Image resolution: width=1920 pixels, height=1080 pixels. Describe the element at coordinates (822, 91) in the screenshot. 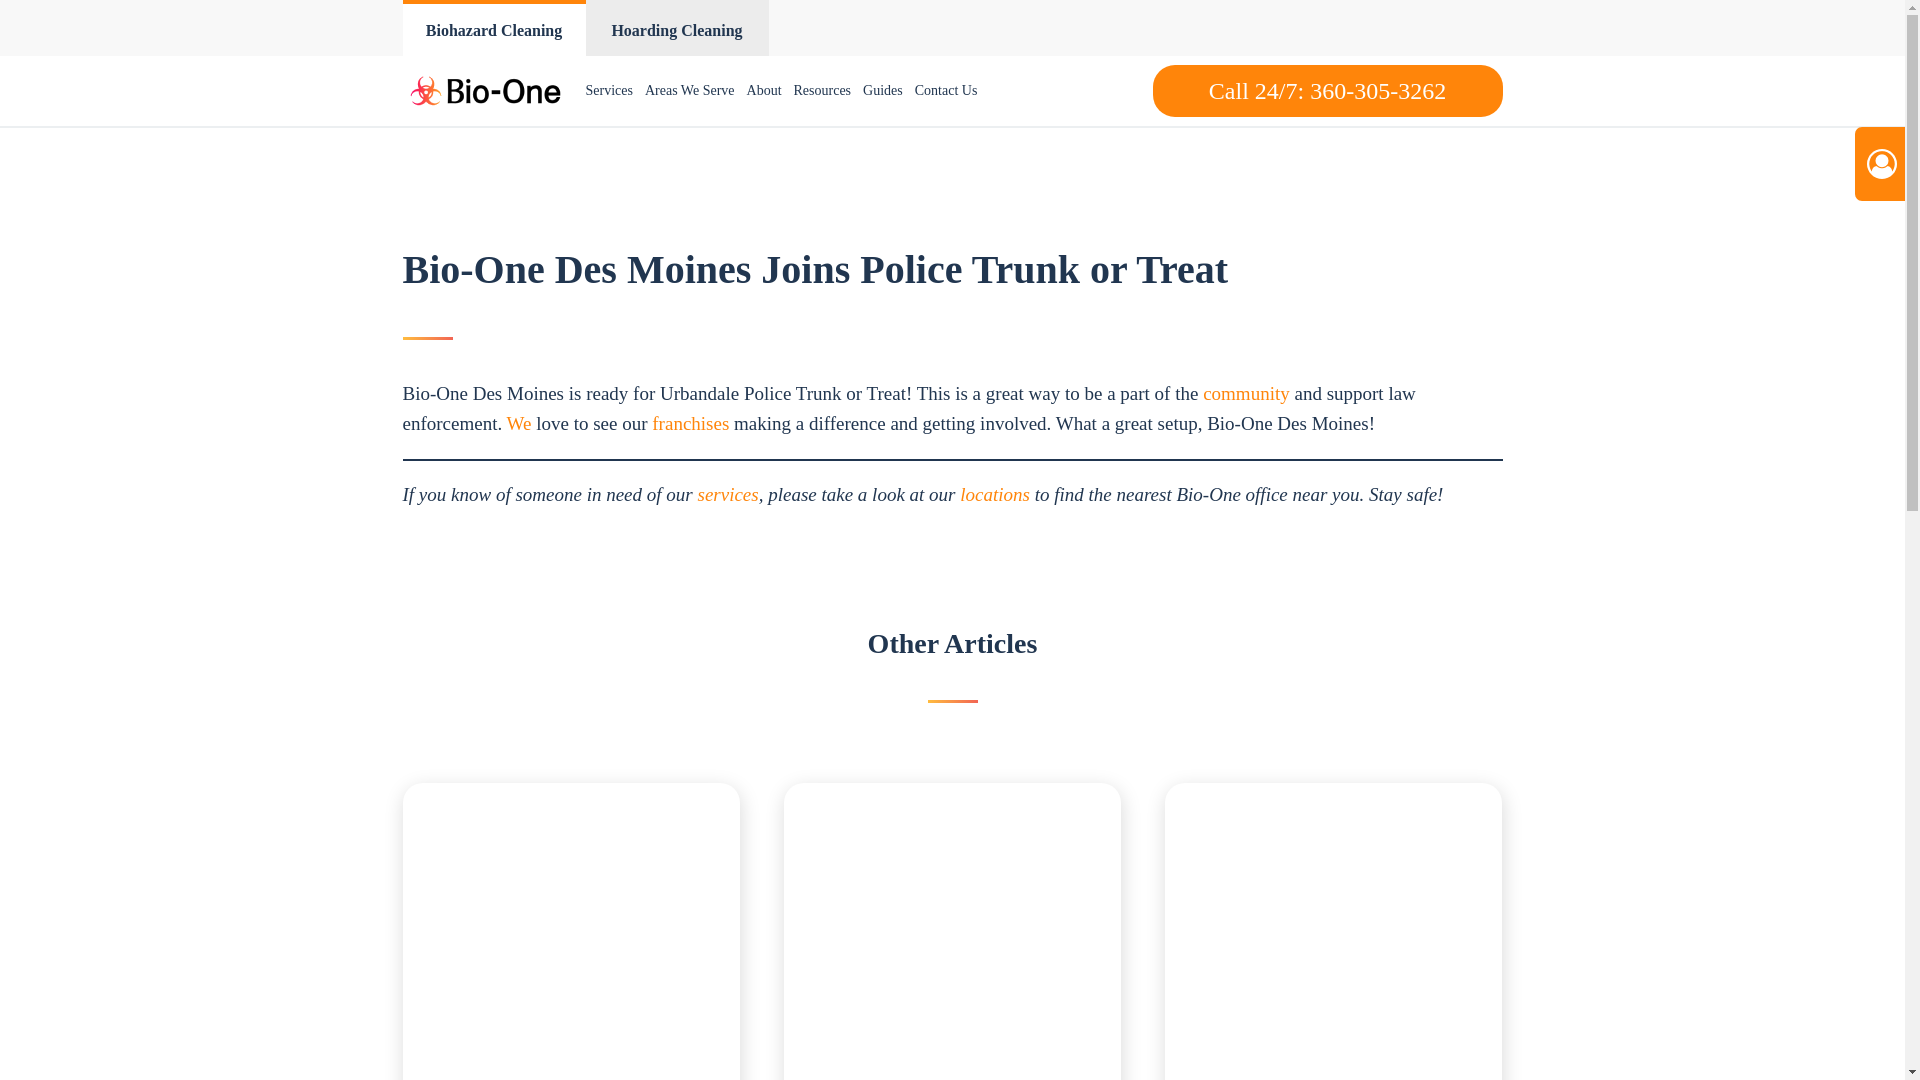

I see `Resources` at that location.